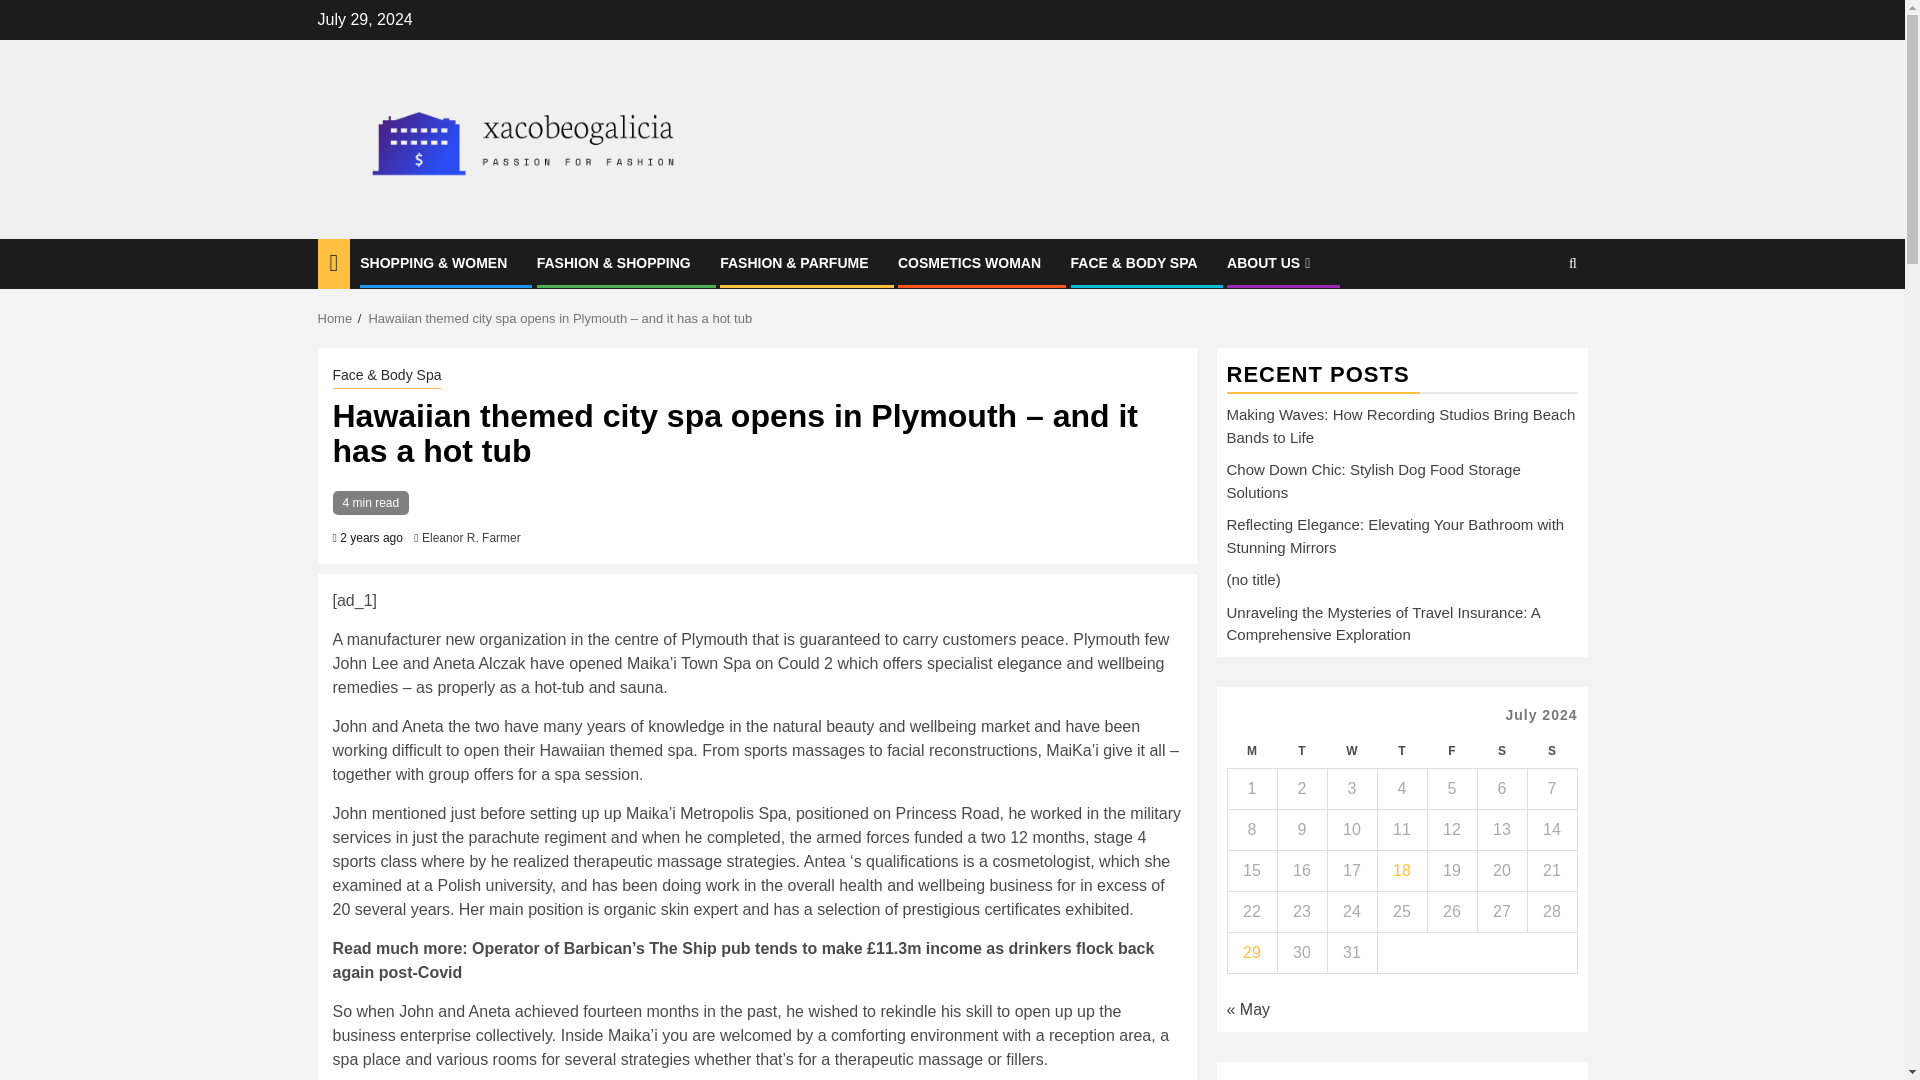 This screenshot has width=1920, height=1080. What do you see at coordinates (1351, 751) in the screenshot?
I see `Wednesday` at bounding box center [1351, 751].